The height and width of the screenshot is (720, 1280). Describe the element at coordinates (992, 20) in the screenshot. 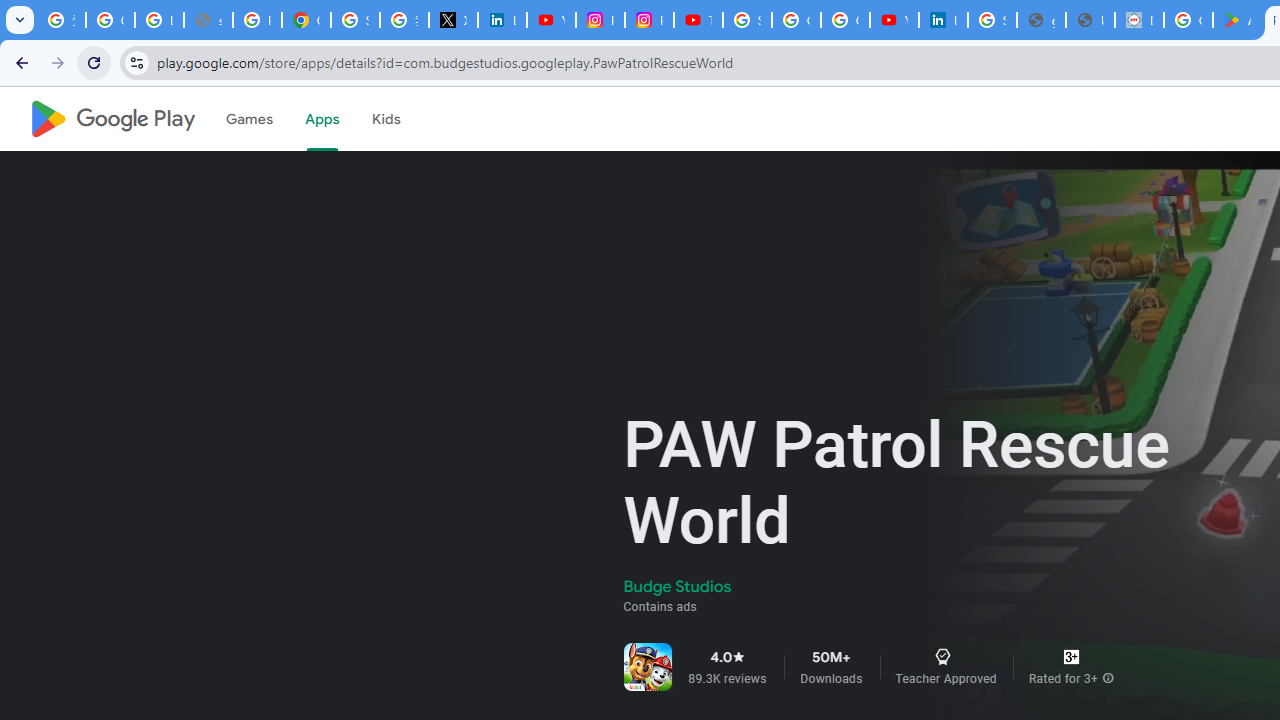

I see `Sign in - Google Accounts` at that location.